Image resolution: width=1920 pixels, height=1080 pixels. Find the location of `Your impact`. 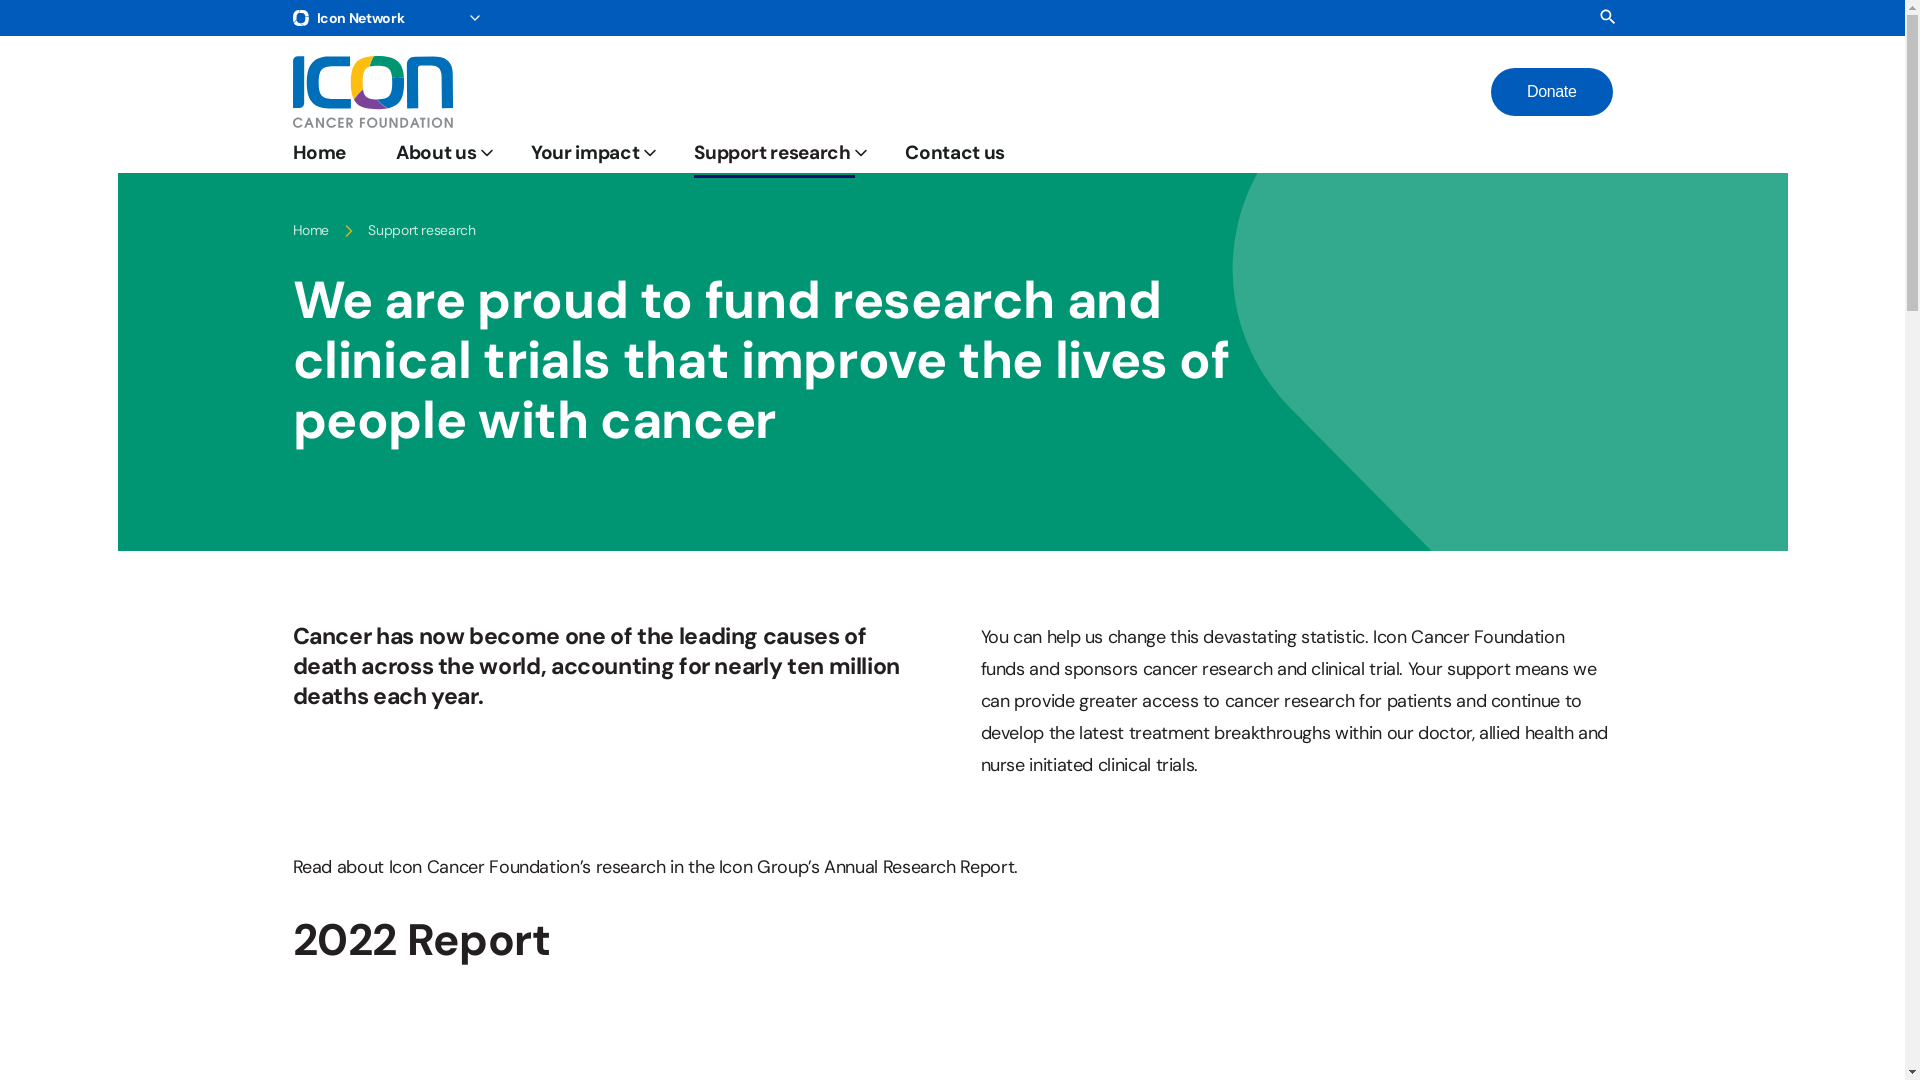

Your impact is located at coordinates (588, 153).